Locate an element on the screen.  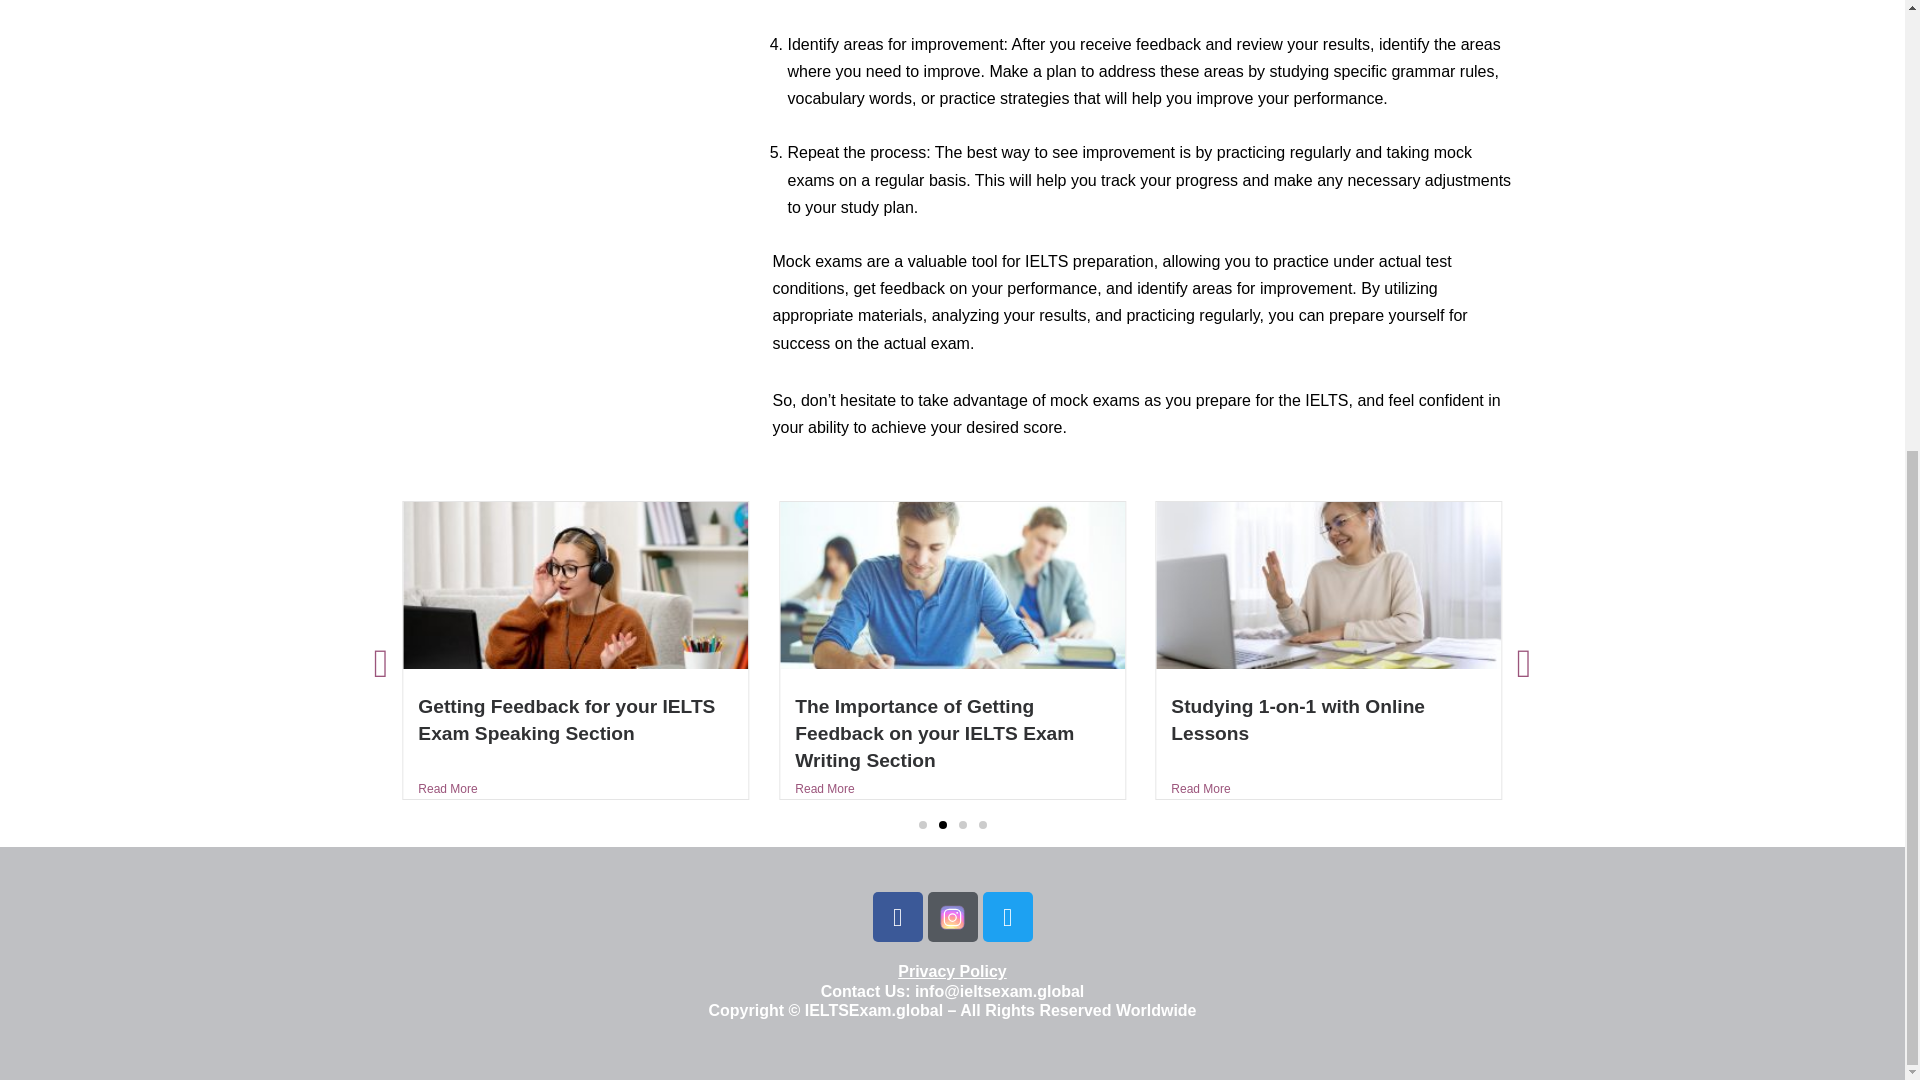
Studying 1-on-1 with Online Lessons is located at coordinates (1298, 720).